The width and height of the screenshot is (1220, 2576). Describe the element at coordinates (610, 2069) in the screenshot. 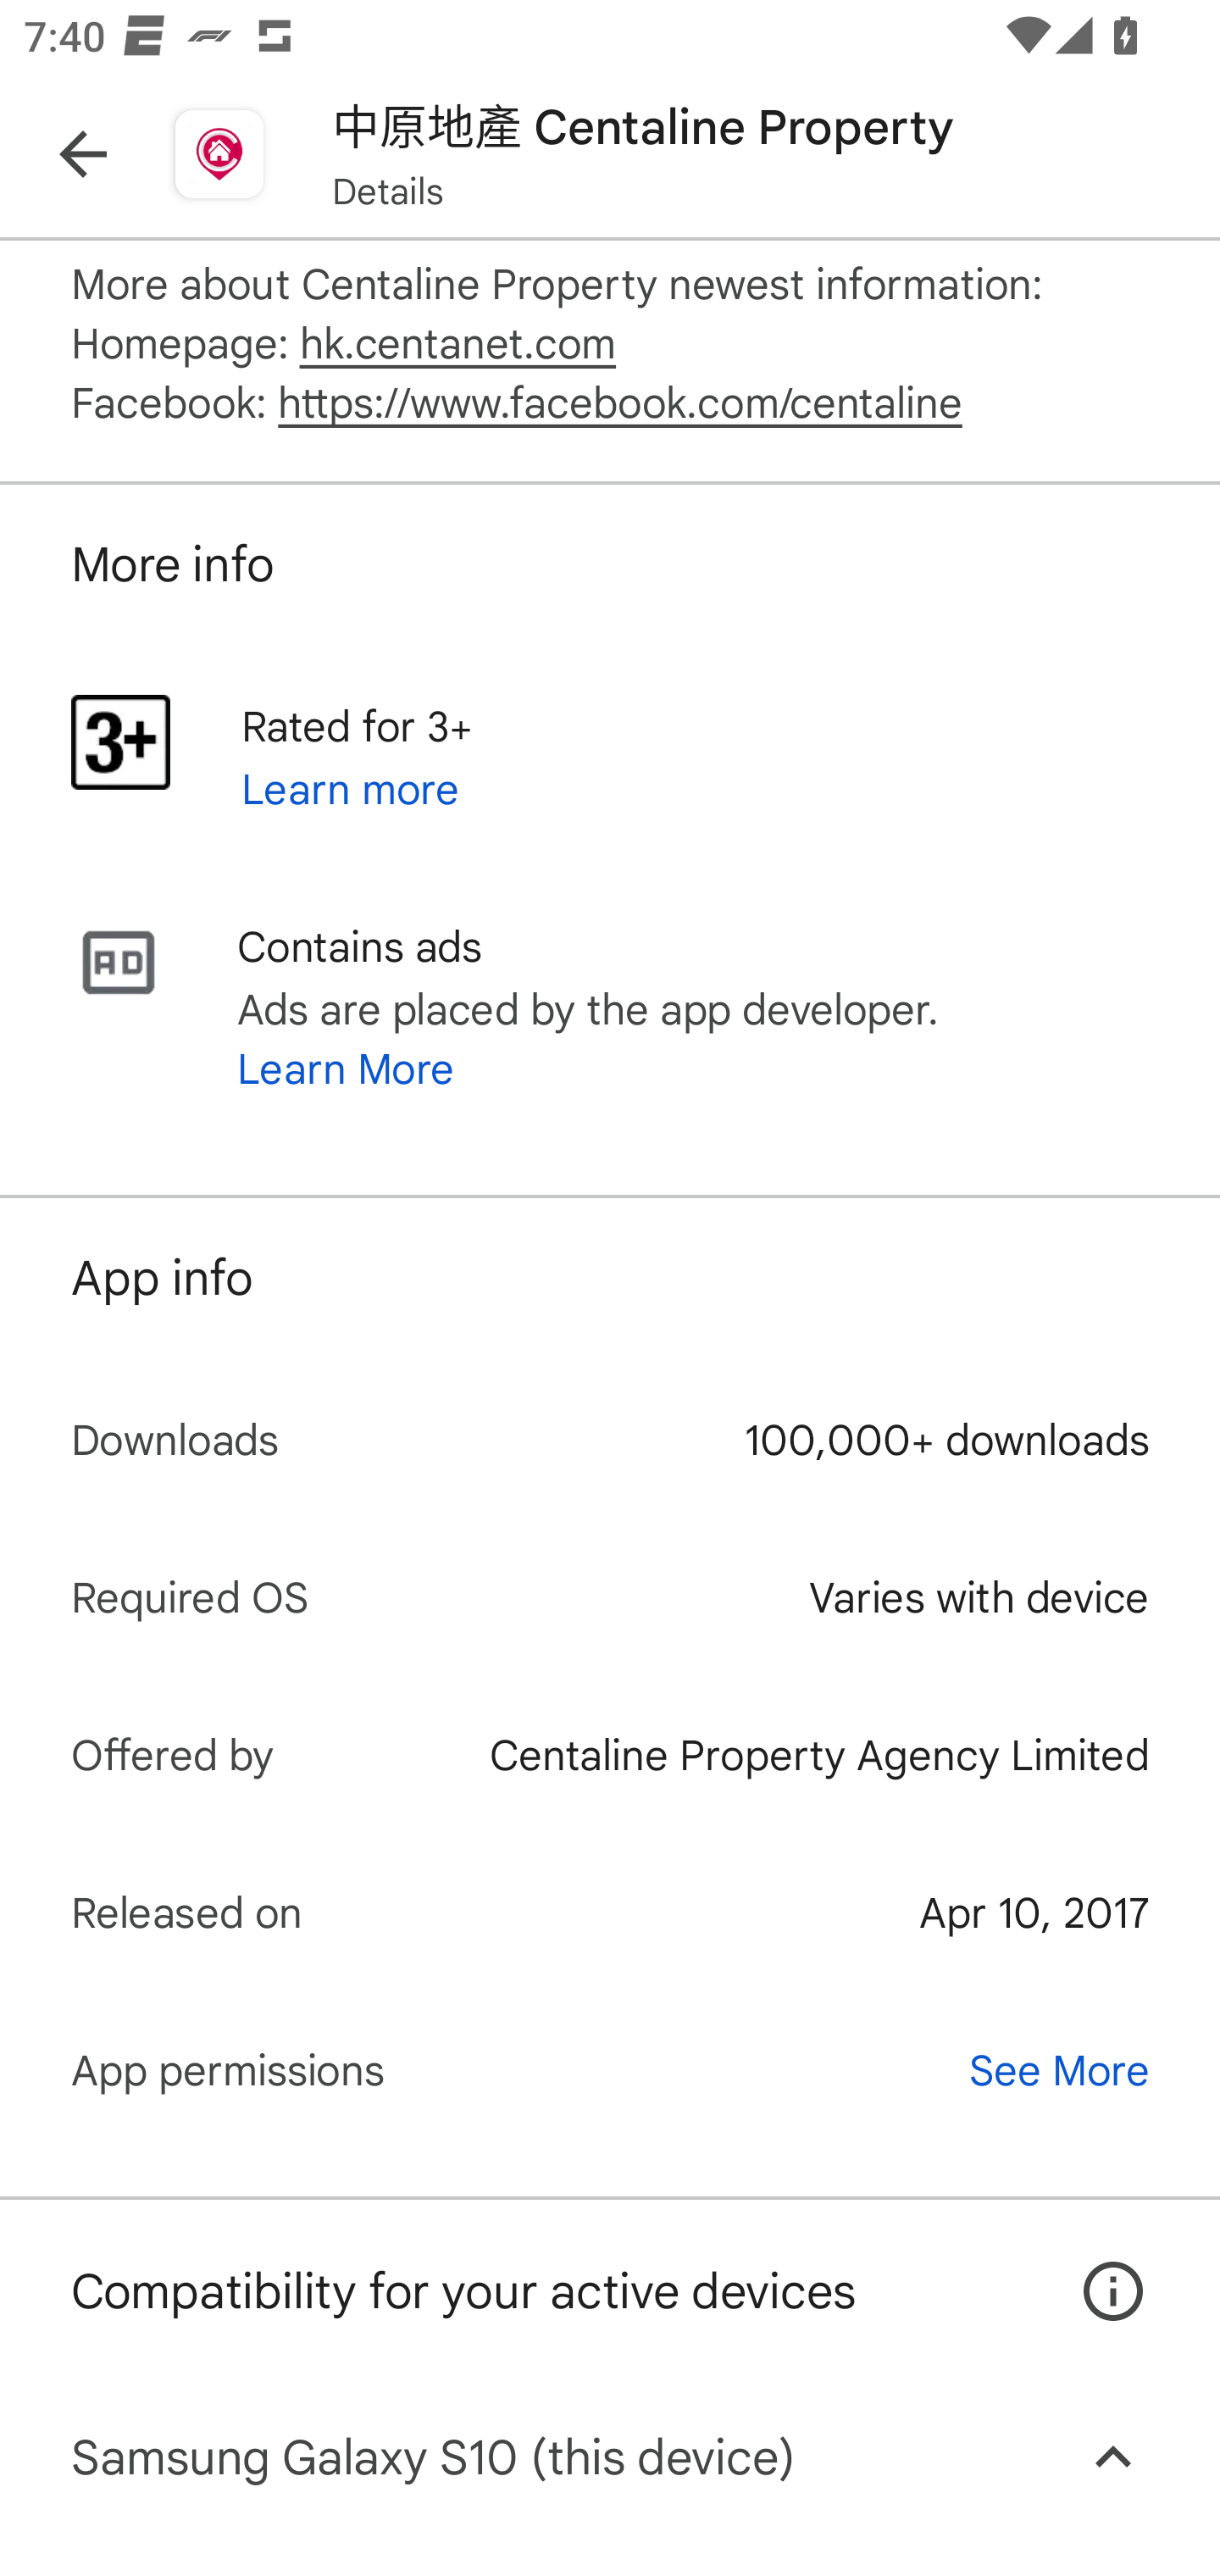

I see `App permissions See More` at that location.